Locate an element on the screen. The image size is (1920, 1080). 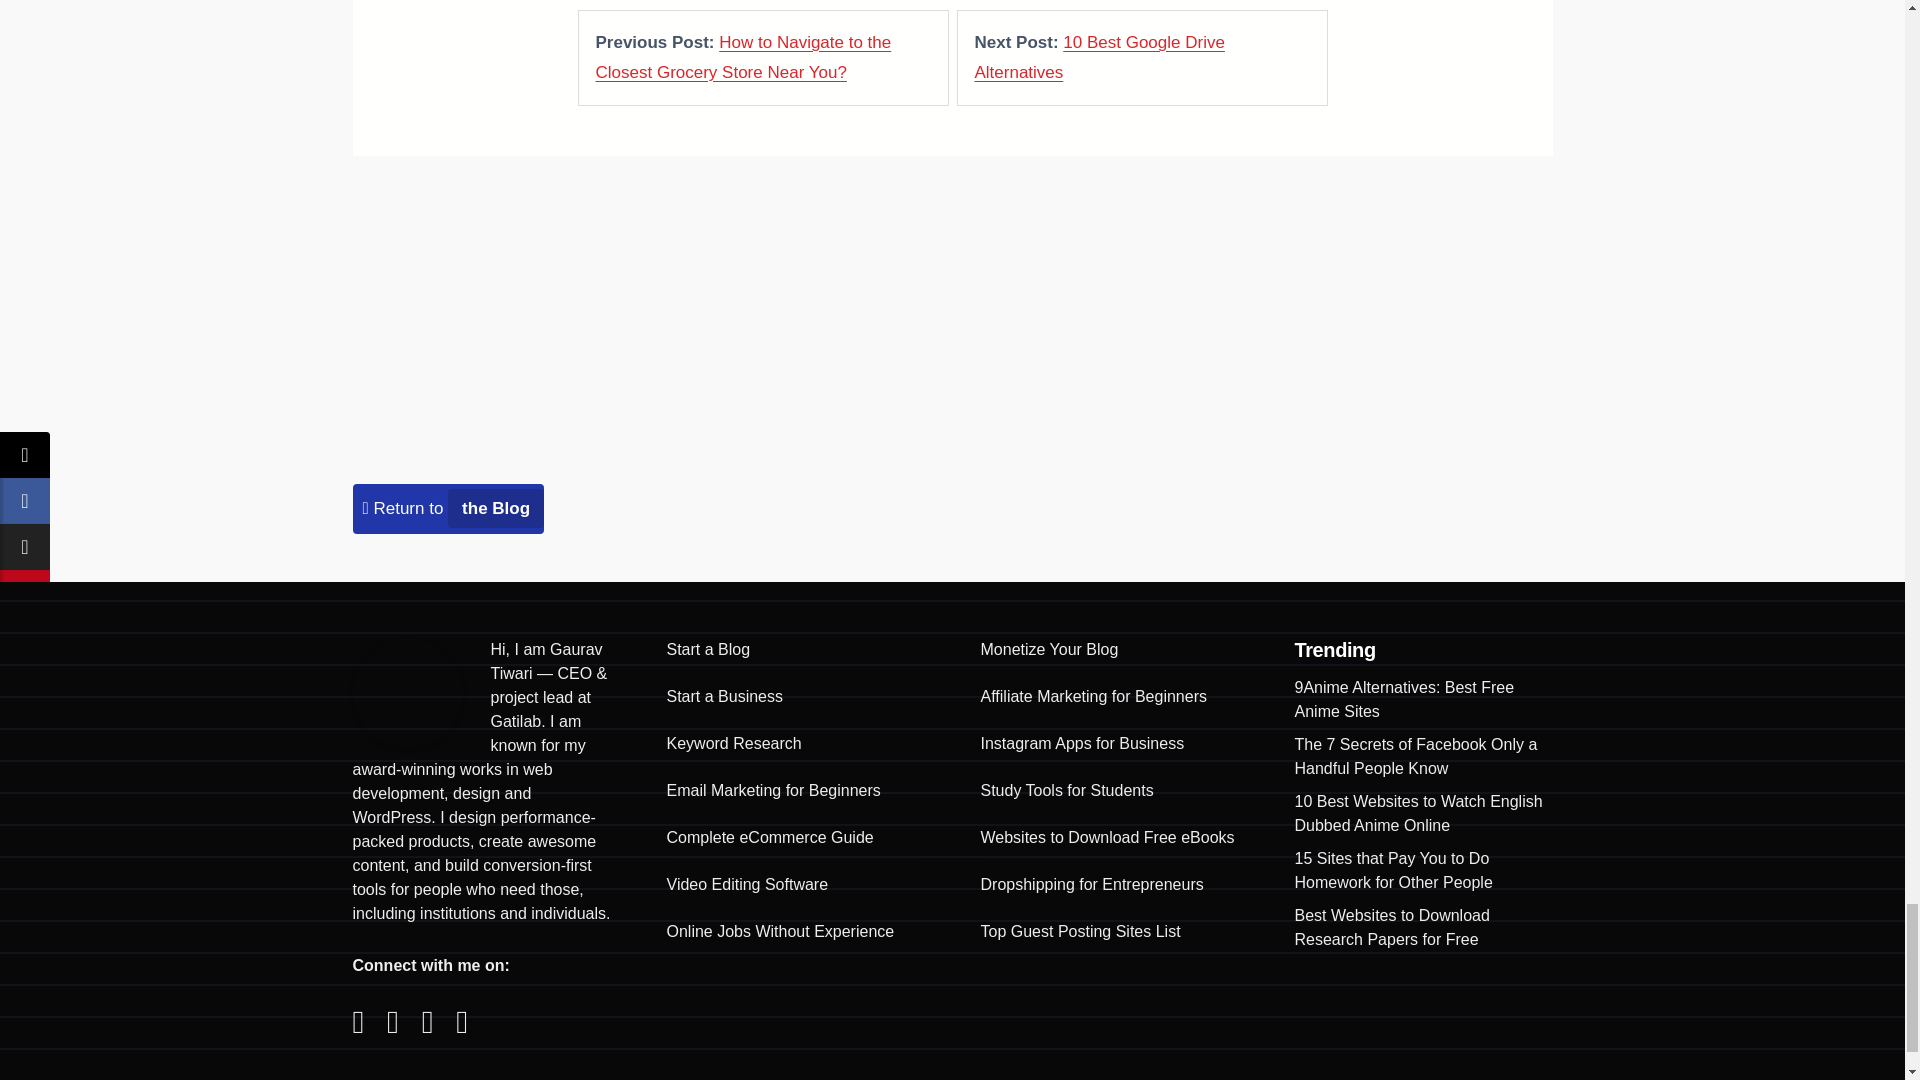
Get Newsletter is located at coordinates (1228, 370).